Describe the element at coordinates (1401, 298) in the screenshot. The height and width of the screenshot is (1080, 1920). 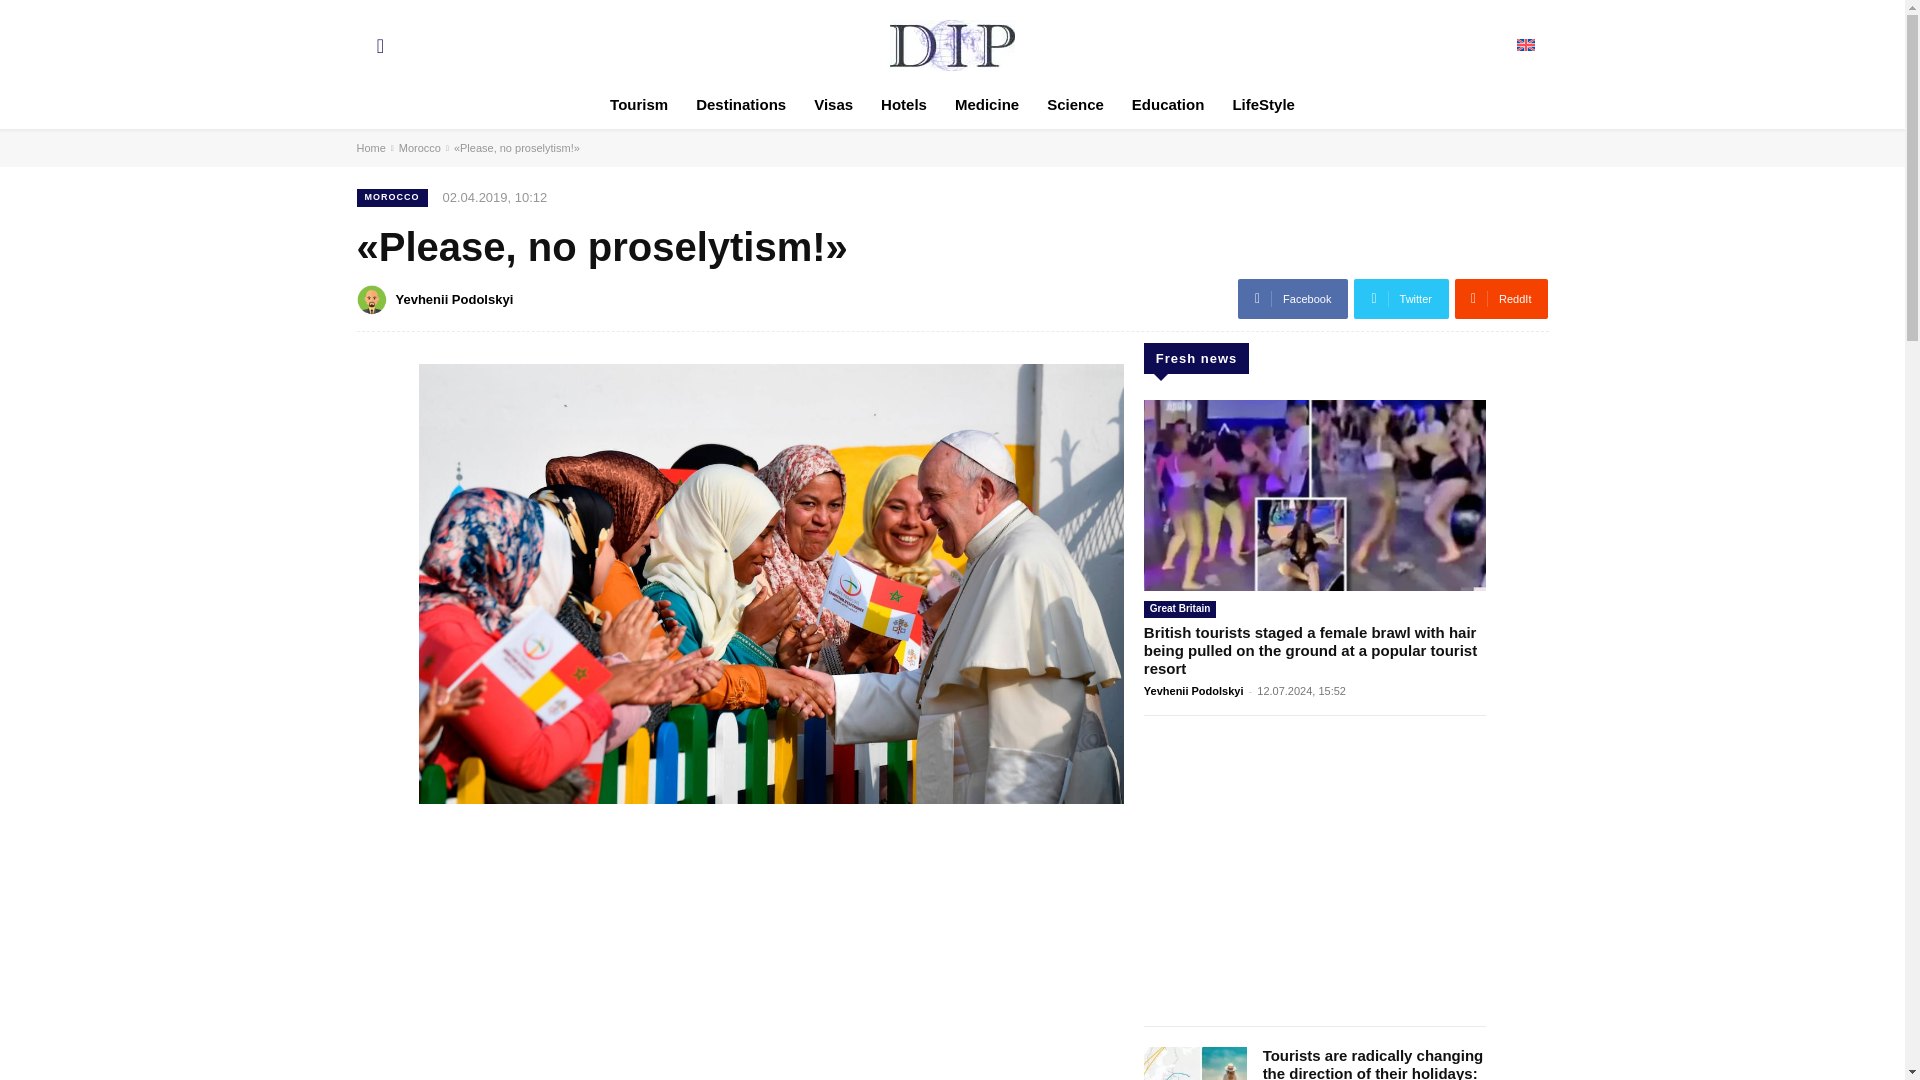
I see `Twitter` at that location.